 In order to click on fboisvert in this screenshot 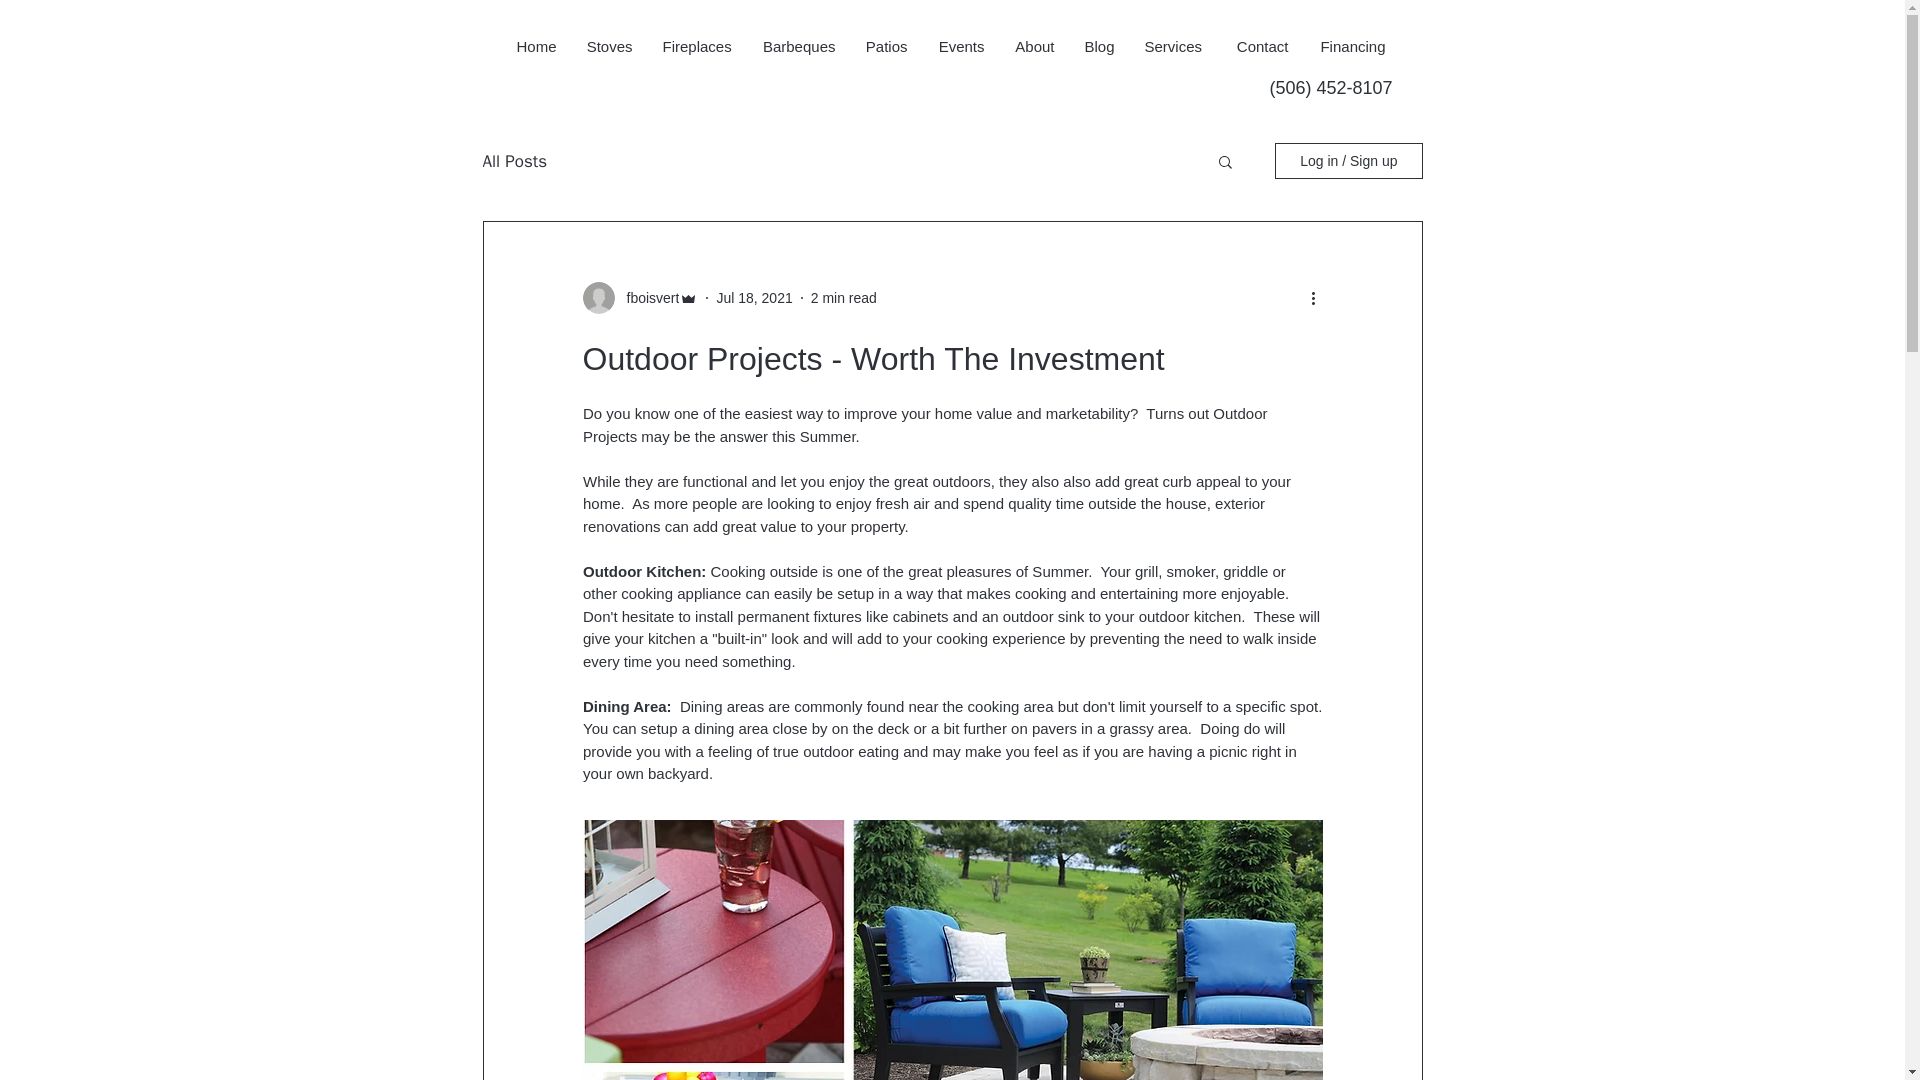, I will do `click(640, 298)`.